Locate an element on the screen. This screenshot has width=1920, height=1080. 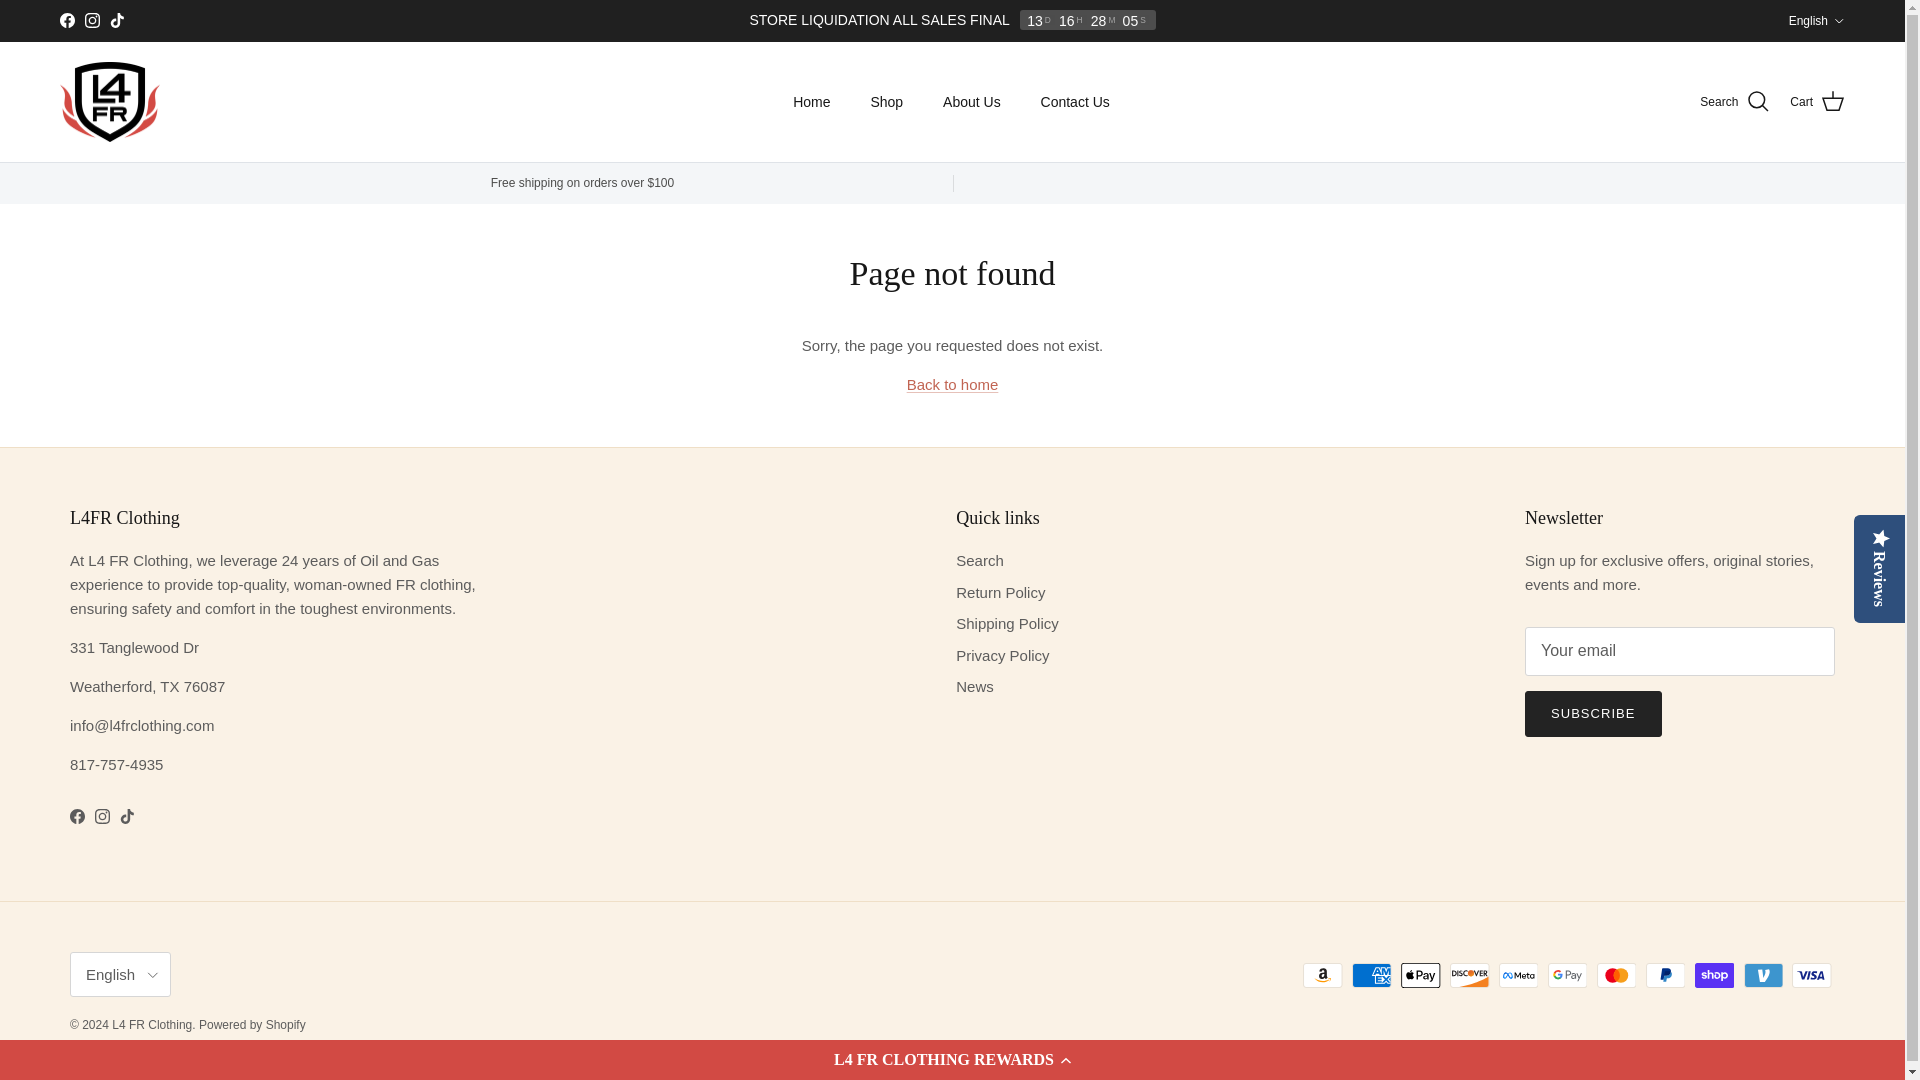
L4 FR Clothing is located at coordinates (109, 102).